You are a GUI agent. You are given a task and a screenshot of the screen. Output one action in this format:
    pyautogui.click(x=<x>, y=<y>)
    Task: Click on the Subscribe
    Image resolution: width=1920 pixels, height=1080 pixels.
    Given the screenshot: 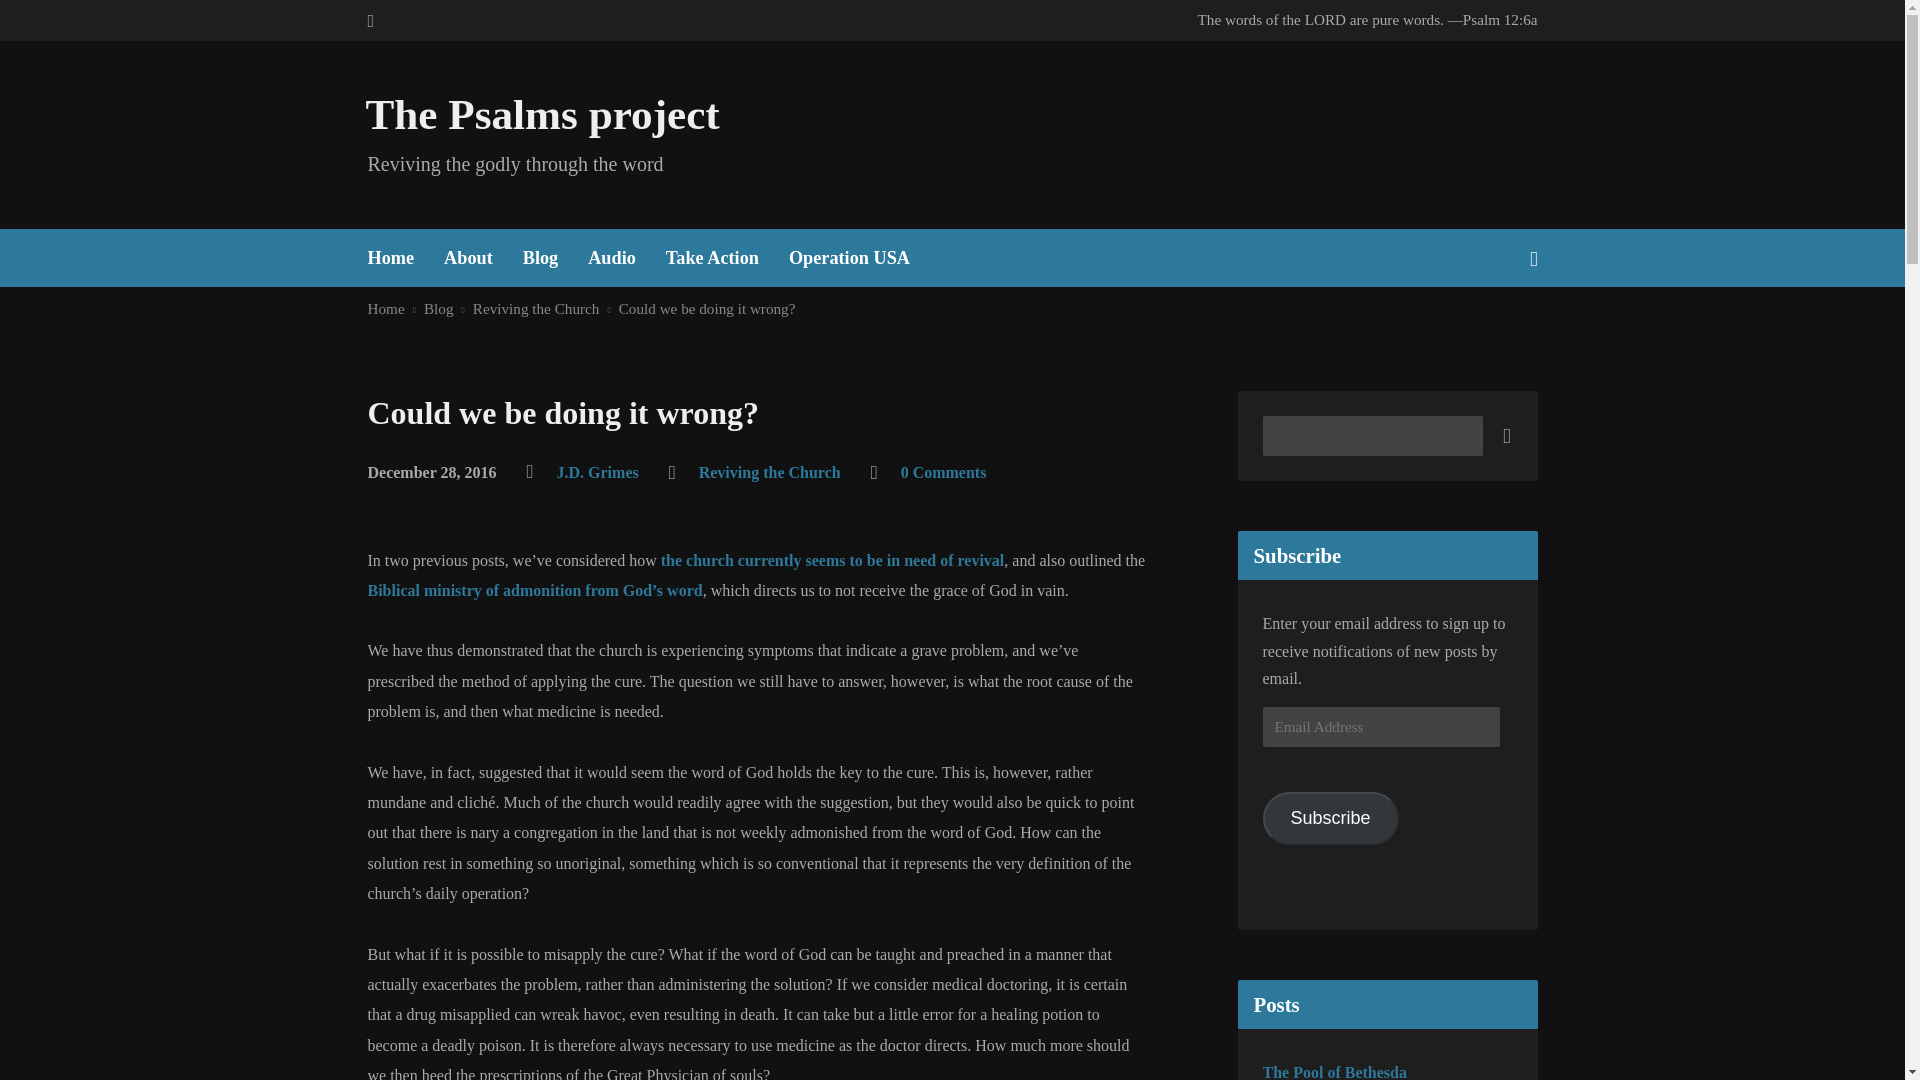 What is the action you would take?
    pyautogui.click(x=1329, y=818)
    